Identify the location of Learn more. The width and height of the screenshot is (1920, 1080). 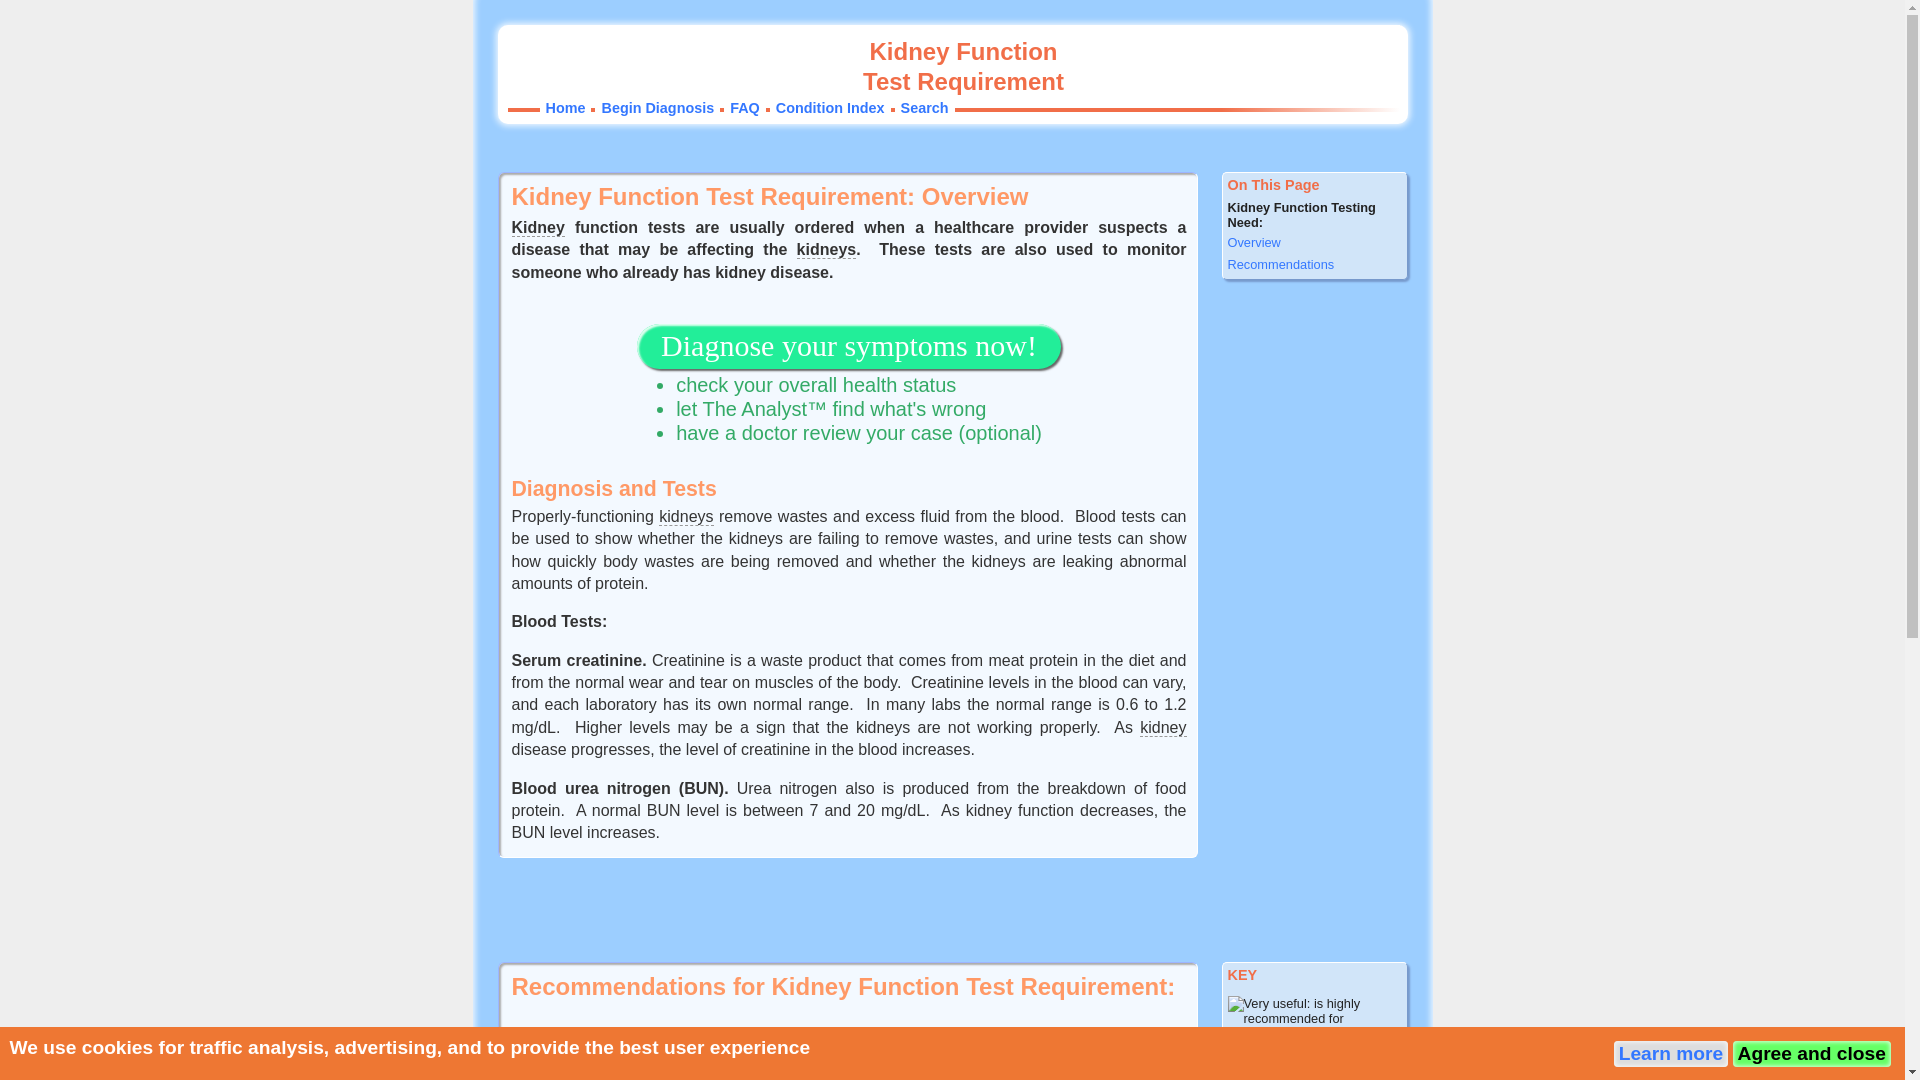
(1671, 1053).